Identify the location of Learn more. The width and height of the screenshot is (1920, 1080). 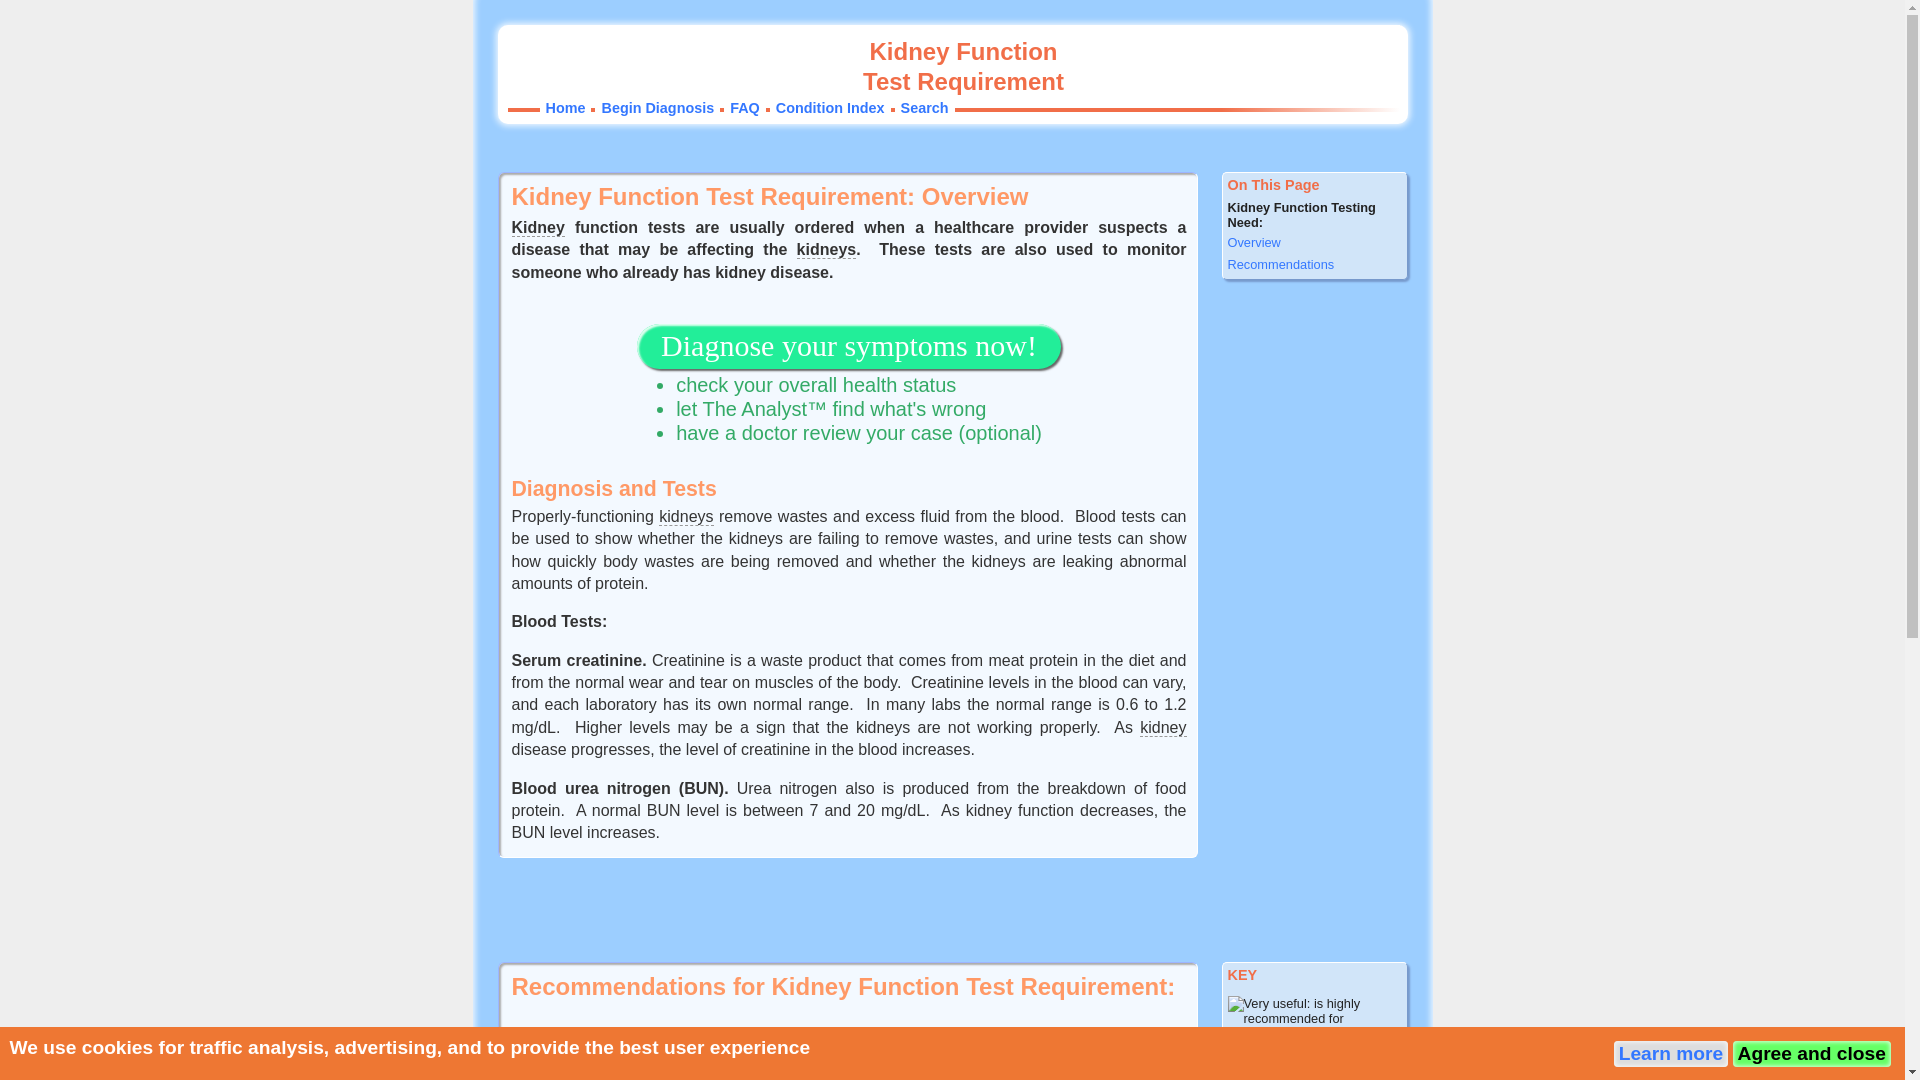
(1671, 1053).